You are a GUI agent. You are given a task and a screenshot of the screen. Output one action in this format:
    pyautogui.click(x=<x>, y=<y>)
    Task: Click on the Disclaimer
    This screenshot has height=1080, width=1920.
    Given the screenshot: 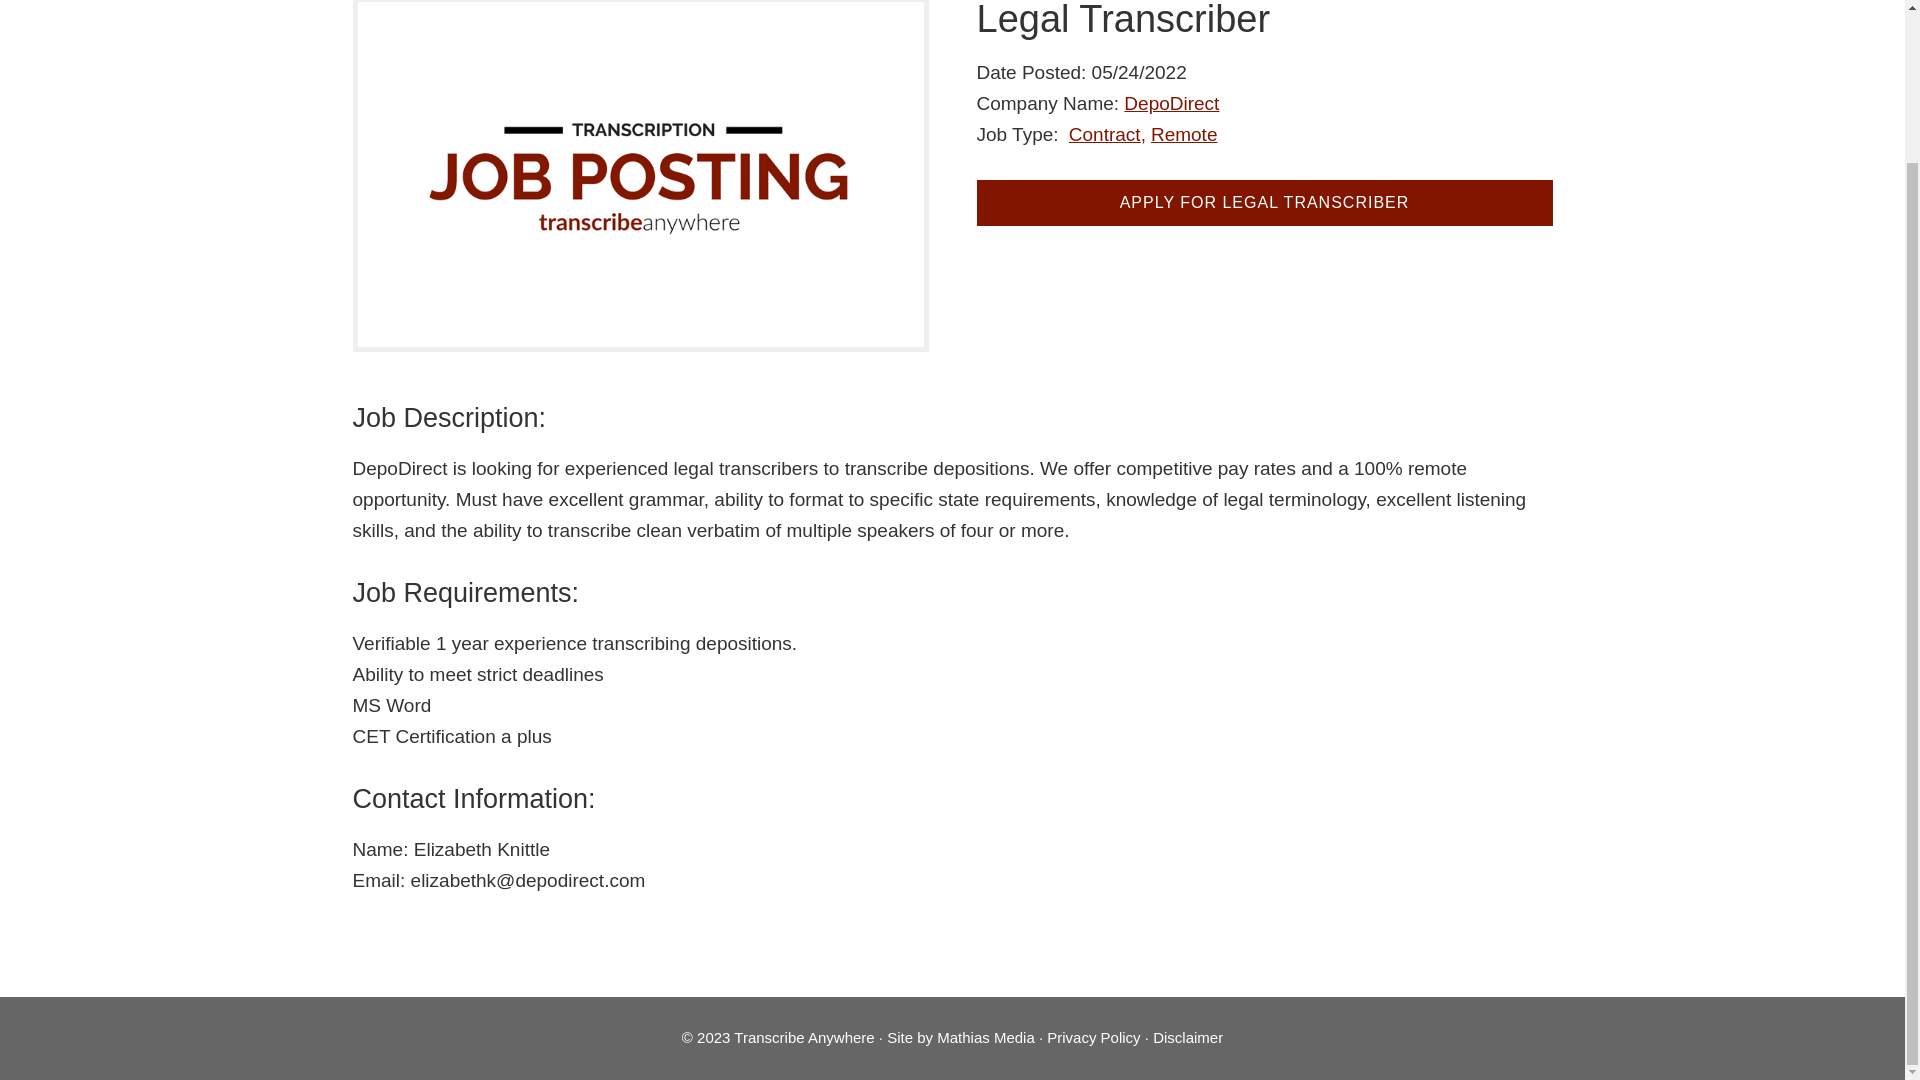 What is the action you would take?
    pyautogui.click(x=1188, y=1038)
    